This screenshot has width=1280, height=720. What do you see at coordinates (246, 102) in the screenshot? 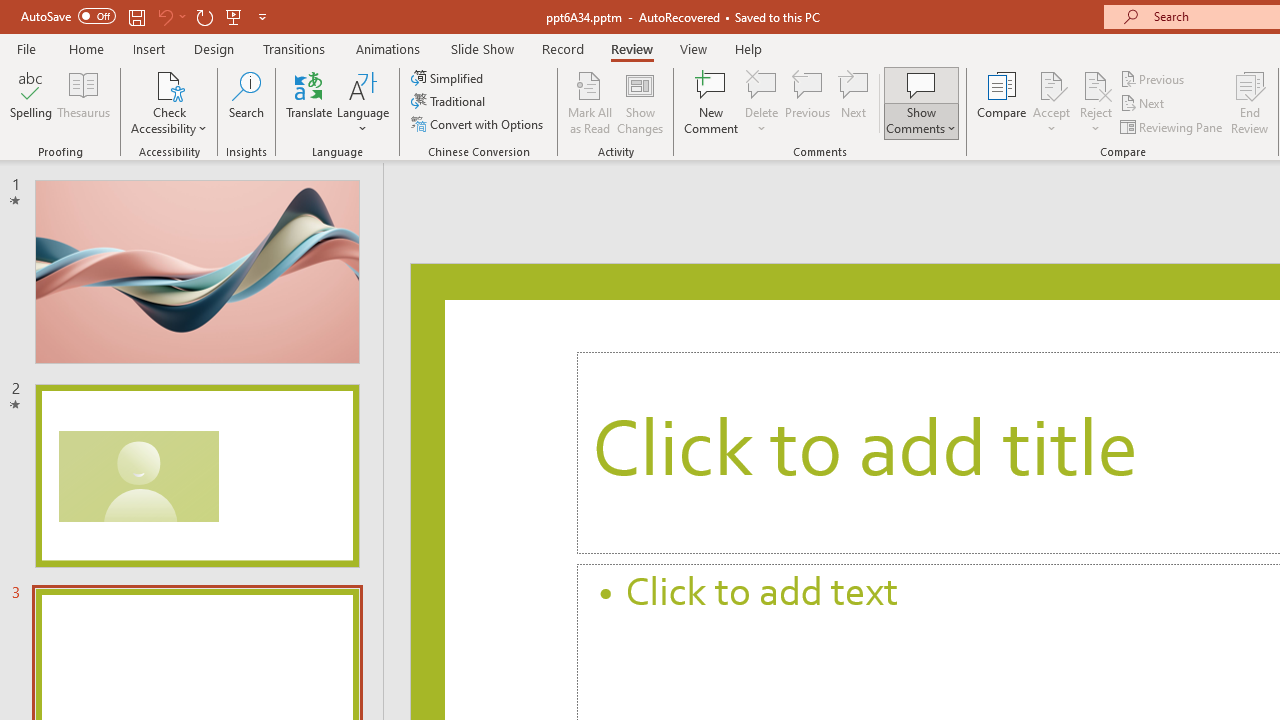
I see `Search` at bounding box center [246, 102].